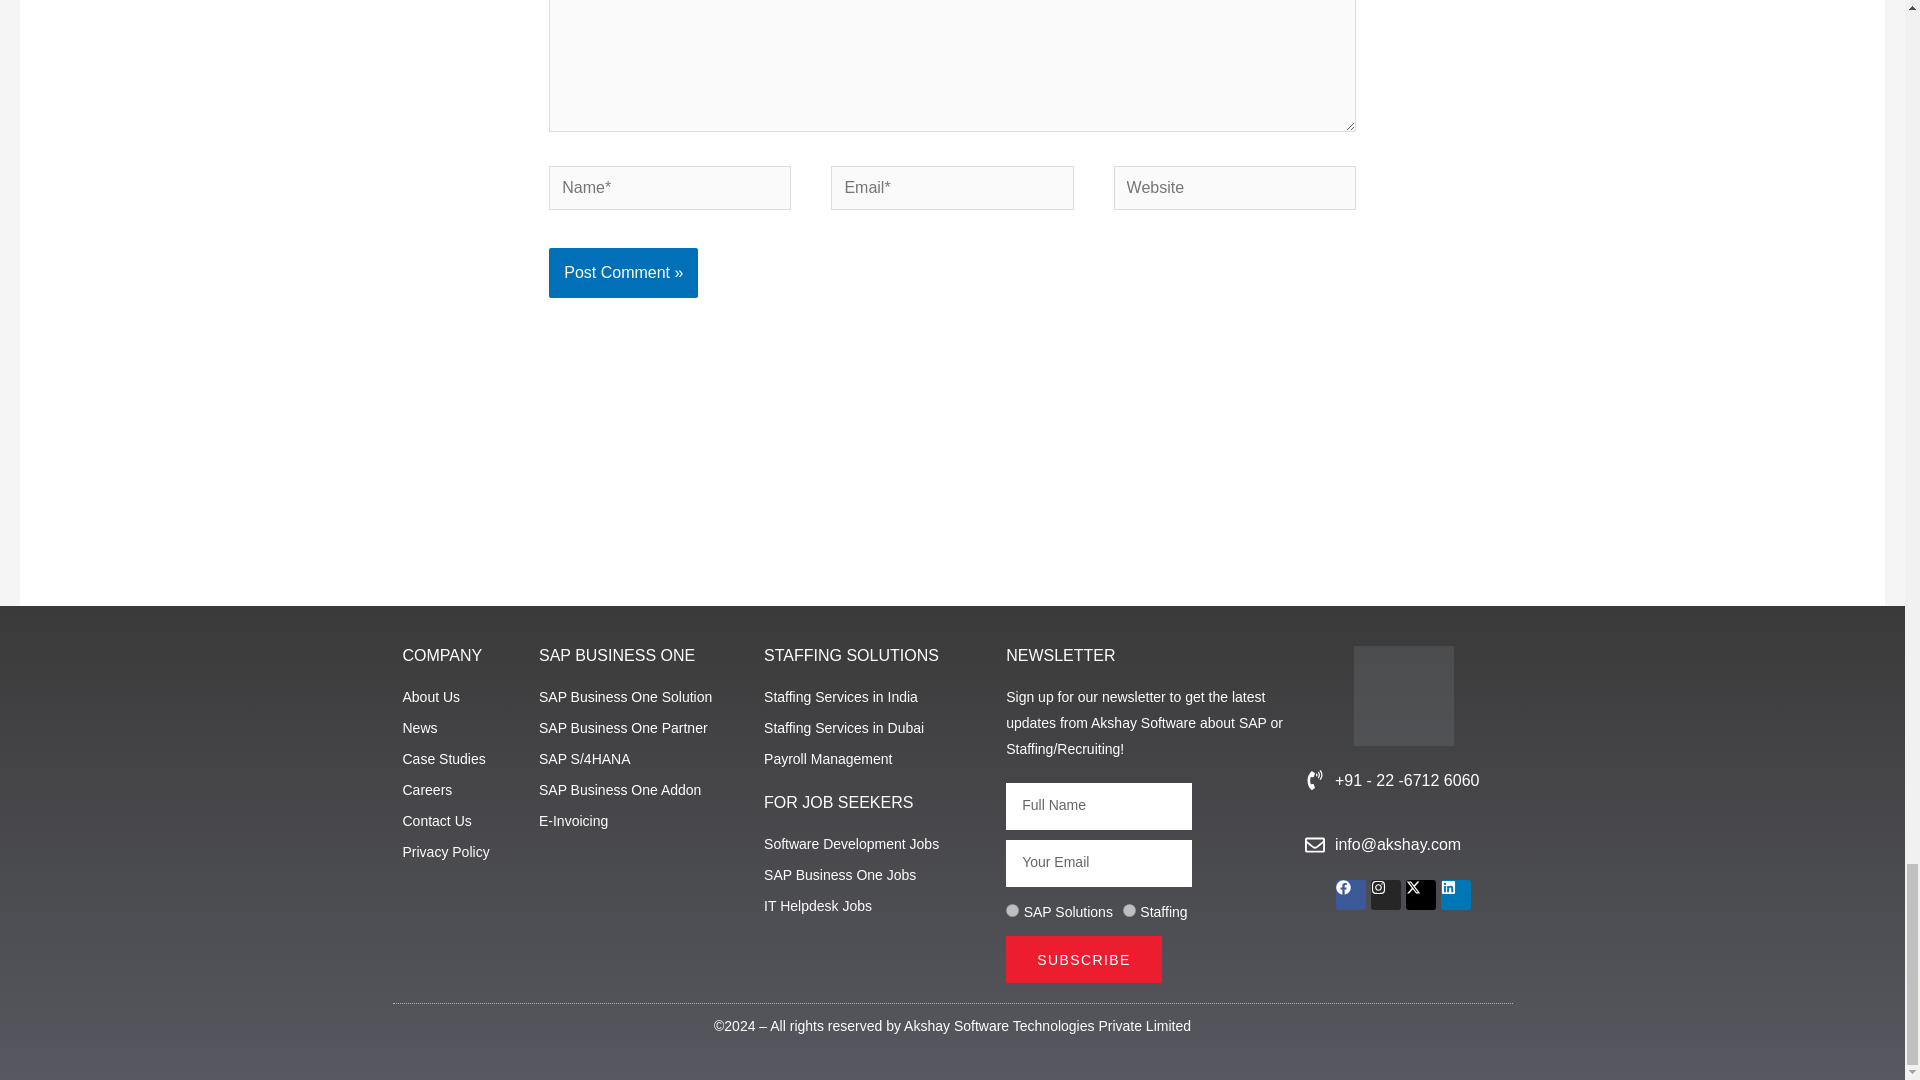 The image size is (1920, 1080). Describe the element at coordinates (1012, 910) in the screenshot. I see `1` at that location.